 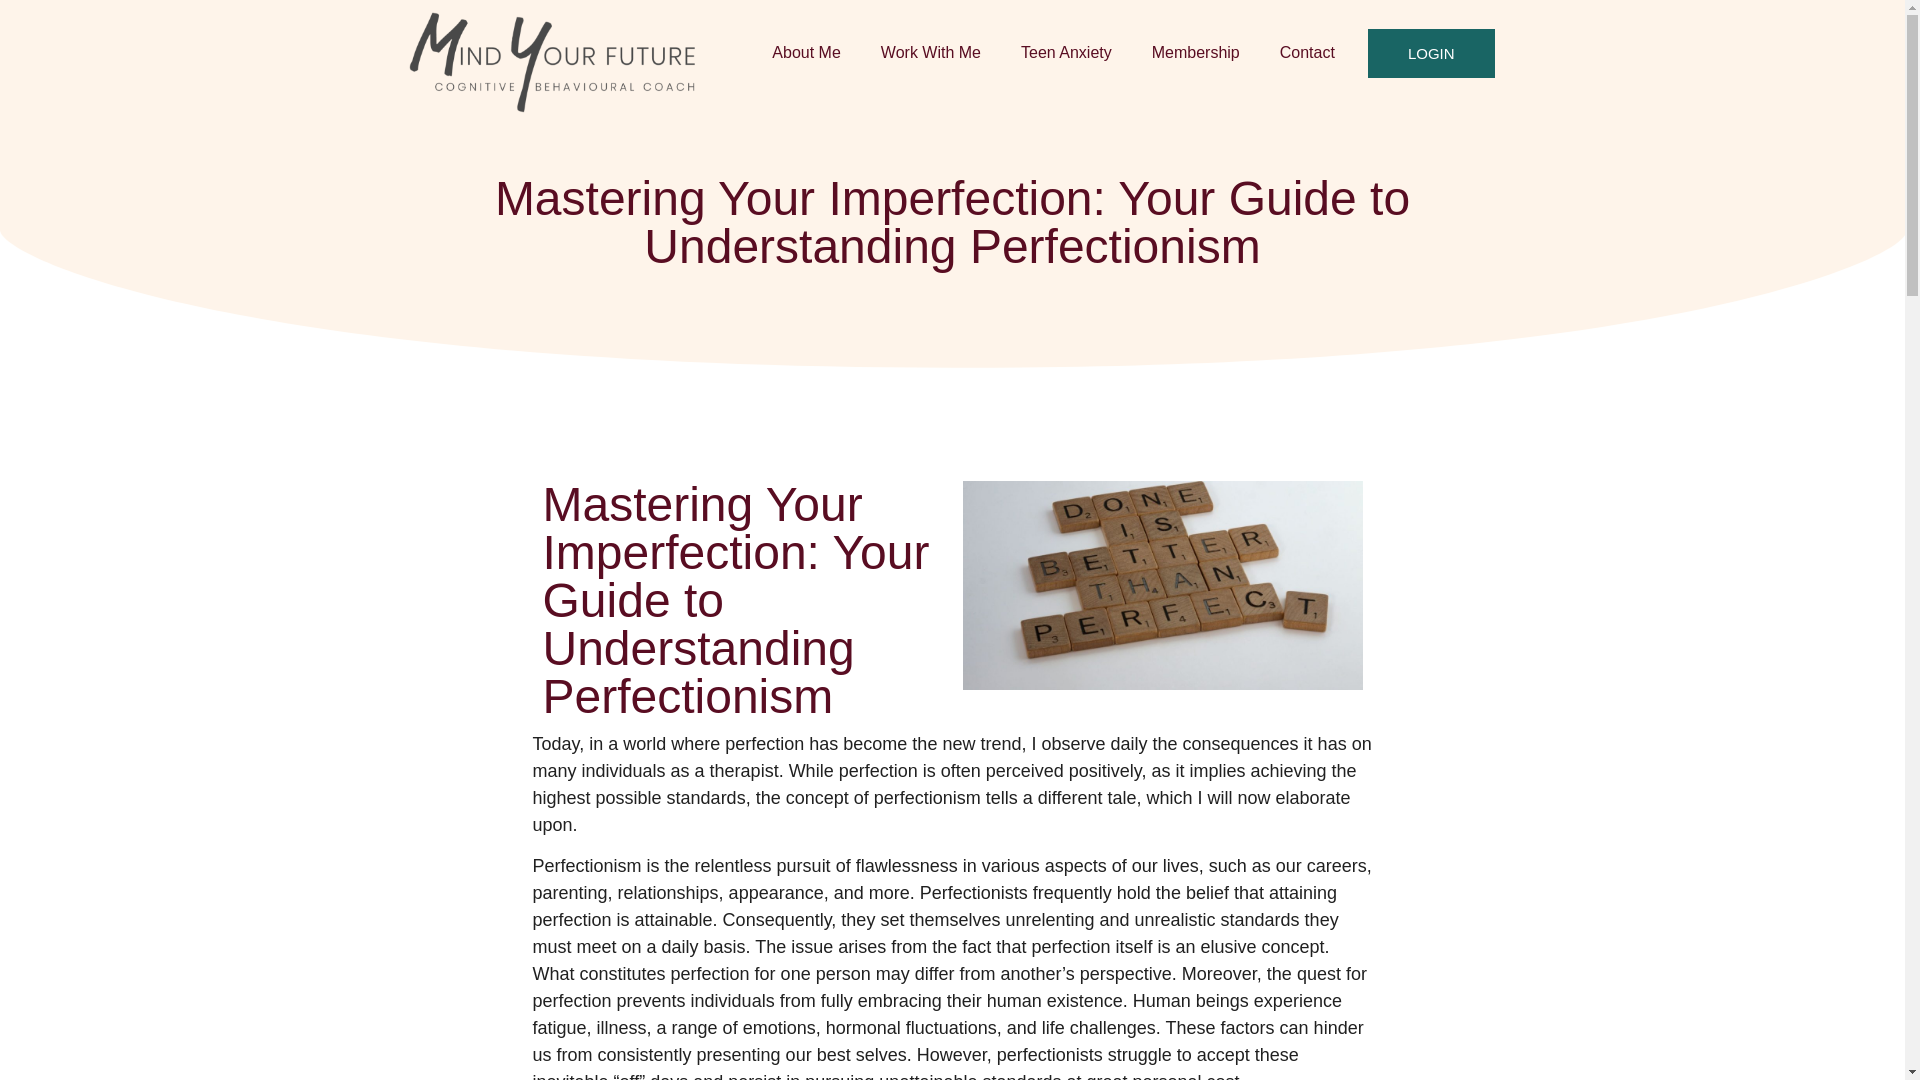 What do you see at coordinates (930, 52) in the screenshot?
I see `Work With Me` at bounding box center [930, 52].